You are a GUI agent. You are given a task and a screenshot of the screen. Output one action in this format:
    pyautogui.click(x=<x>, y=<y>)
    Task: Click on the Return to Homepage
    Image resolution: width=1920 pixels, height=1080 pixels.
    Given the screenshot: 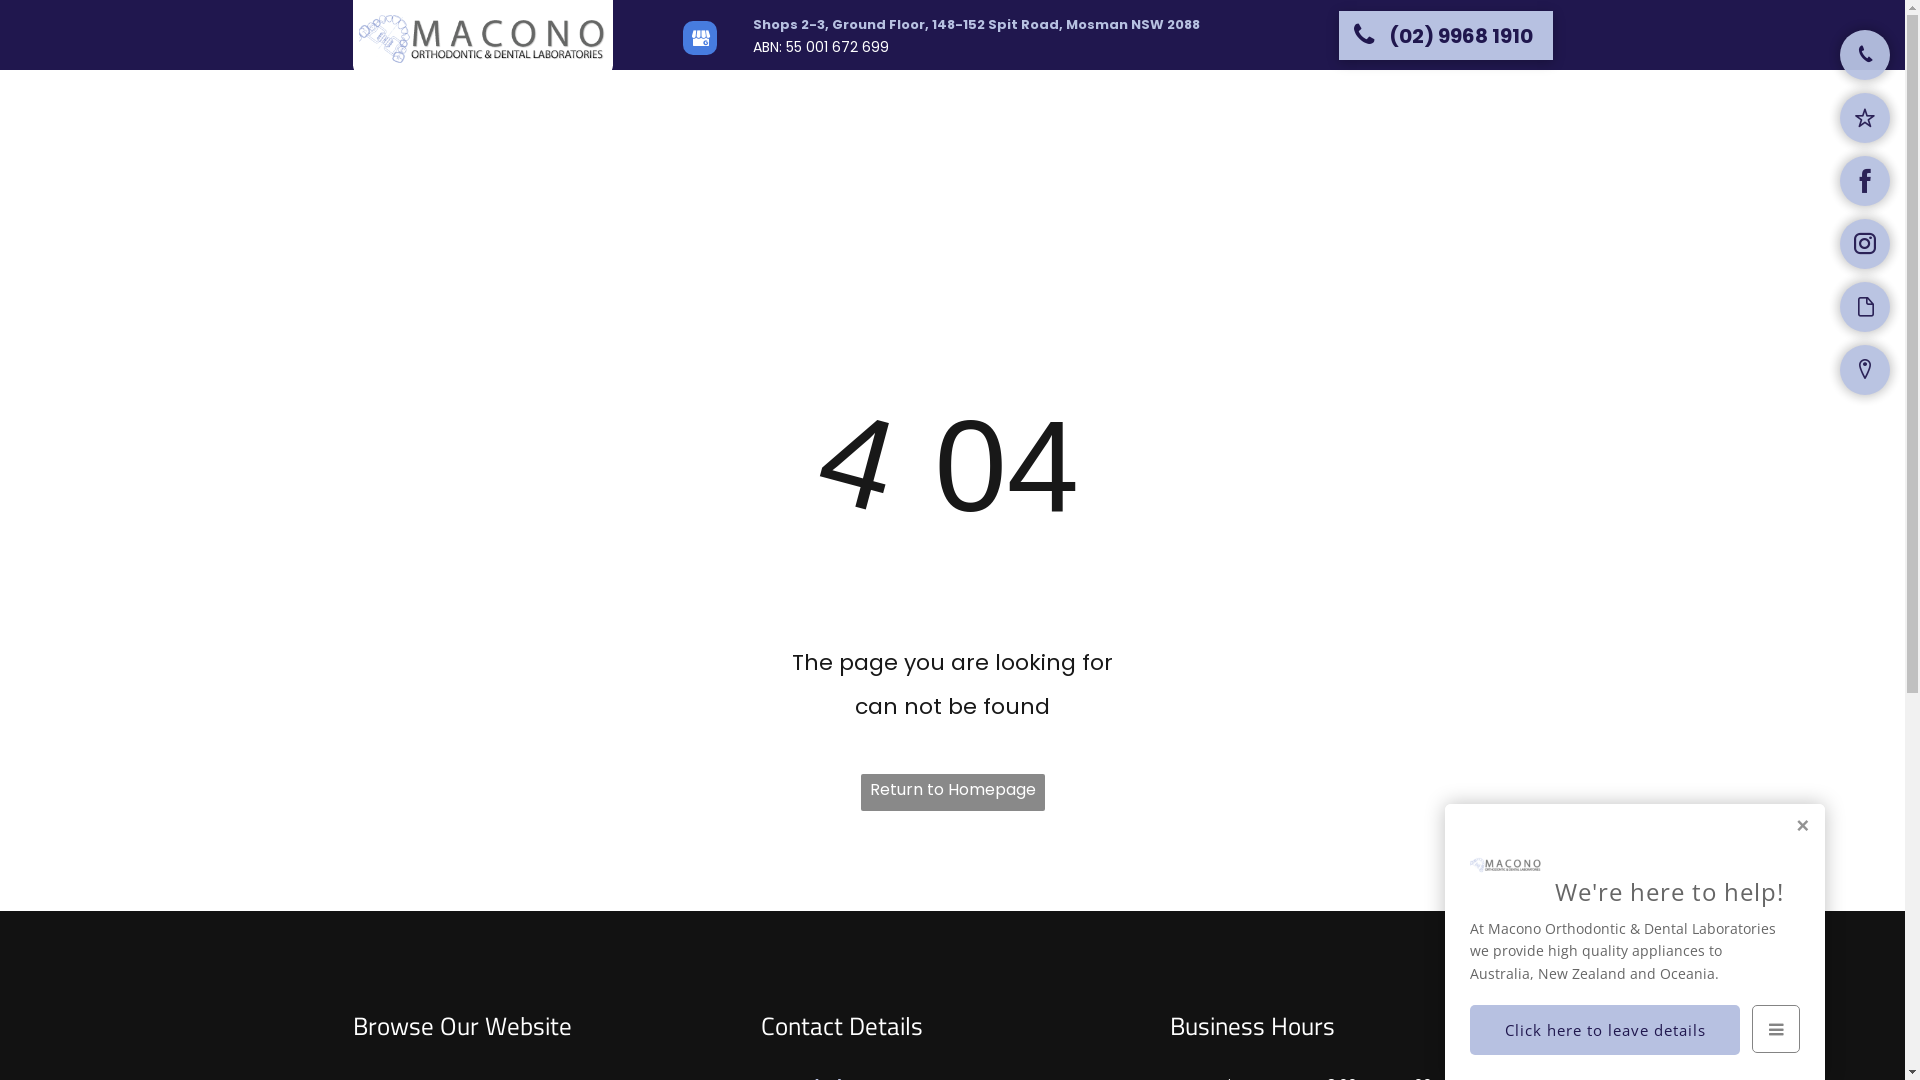 What is the action you would take?
    pyautogui.click(x=952, y=792)
    